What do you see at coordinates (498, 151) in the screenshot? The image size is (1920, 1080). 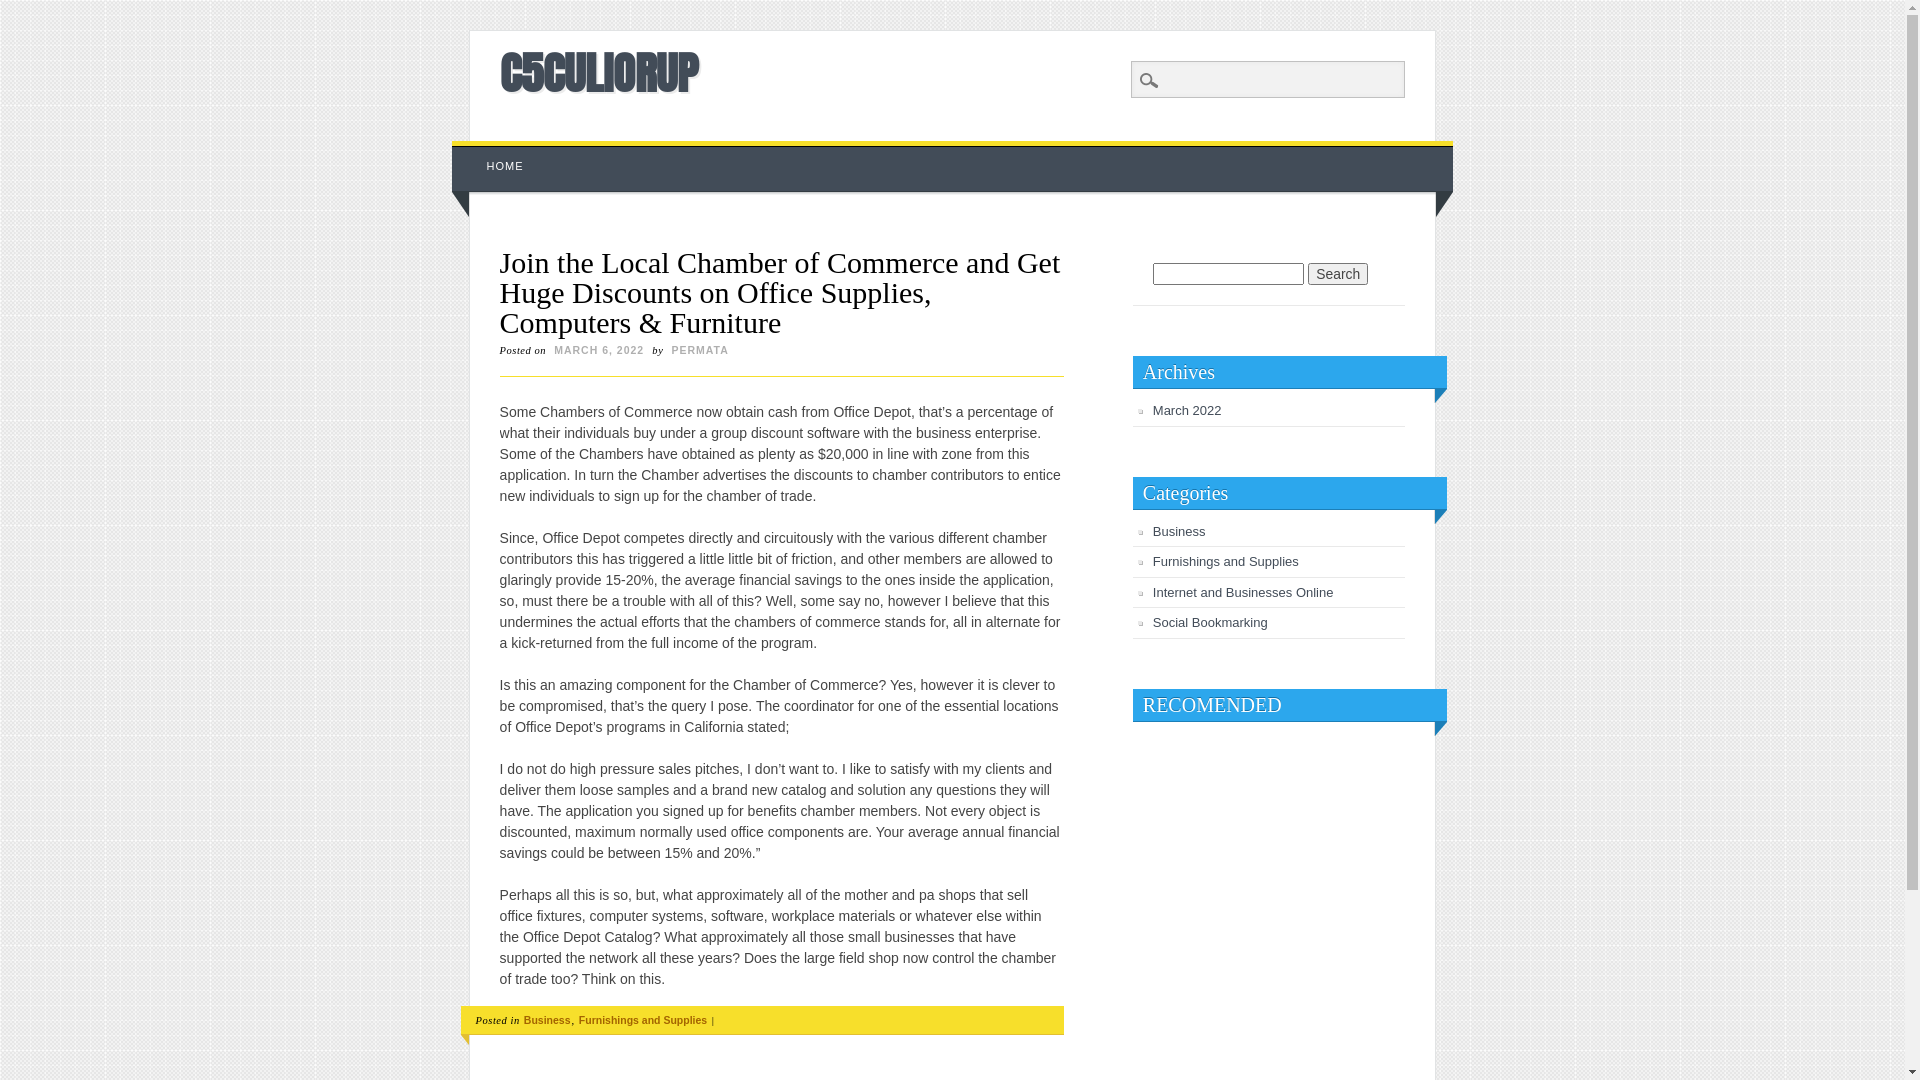 I see `Skip to content` at bounding box center [498, 151].